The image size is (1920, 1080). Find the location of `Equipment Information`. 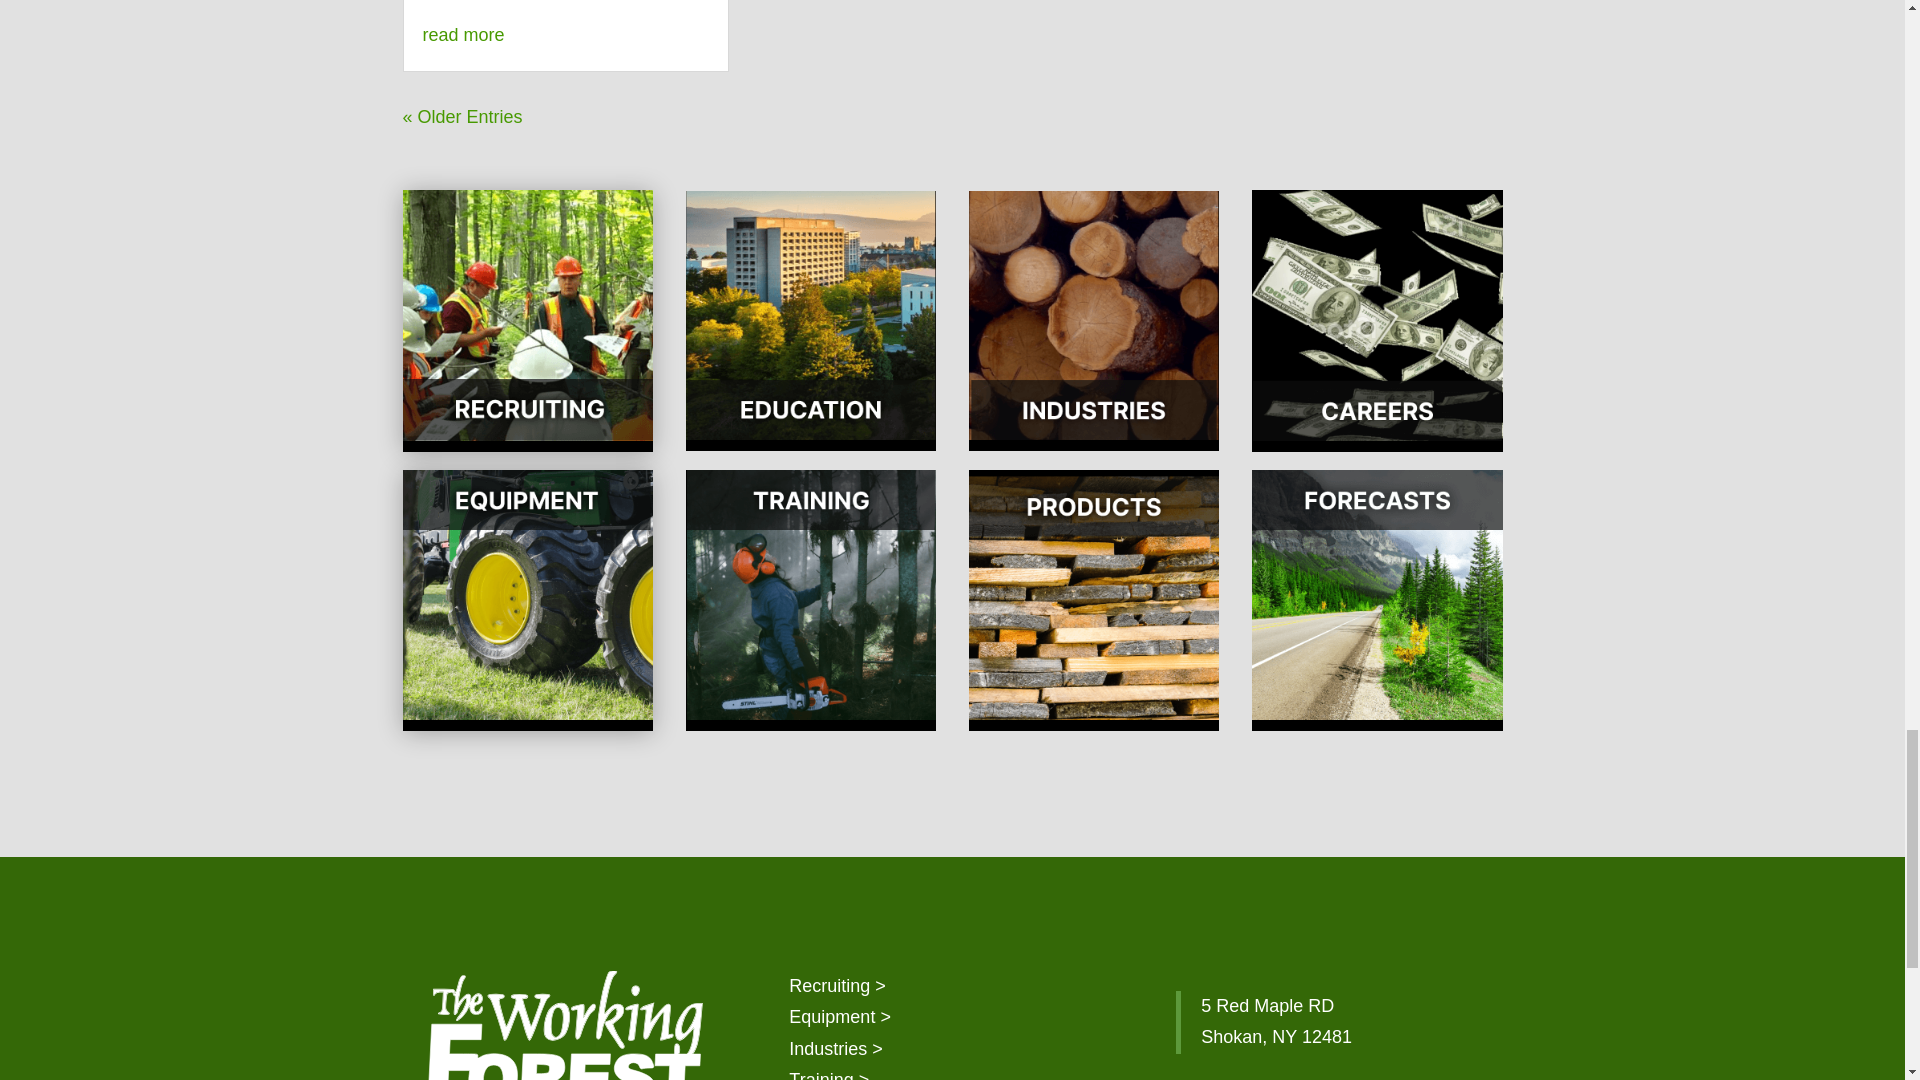

Equipment Information is located at coordinates (840, 1016).